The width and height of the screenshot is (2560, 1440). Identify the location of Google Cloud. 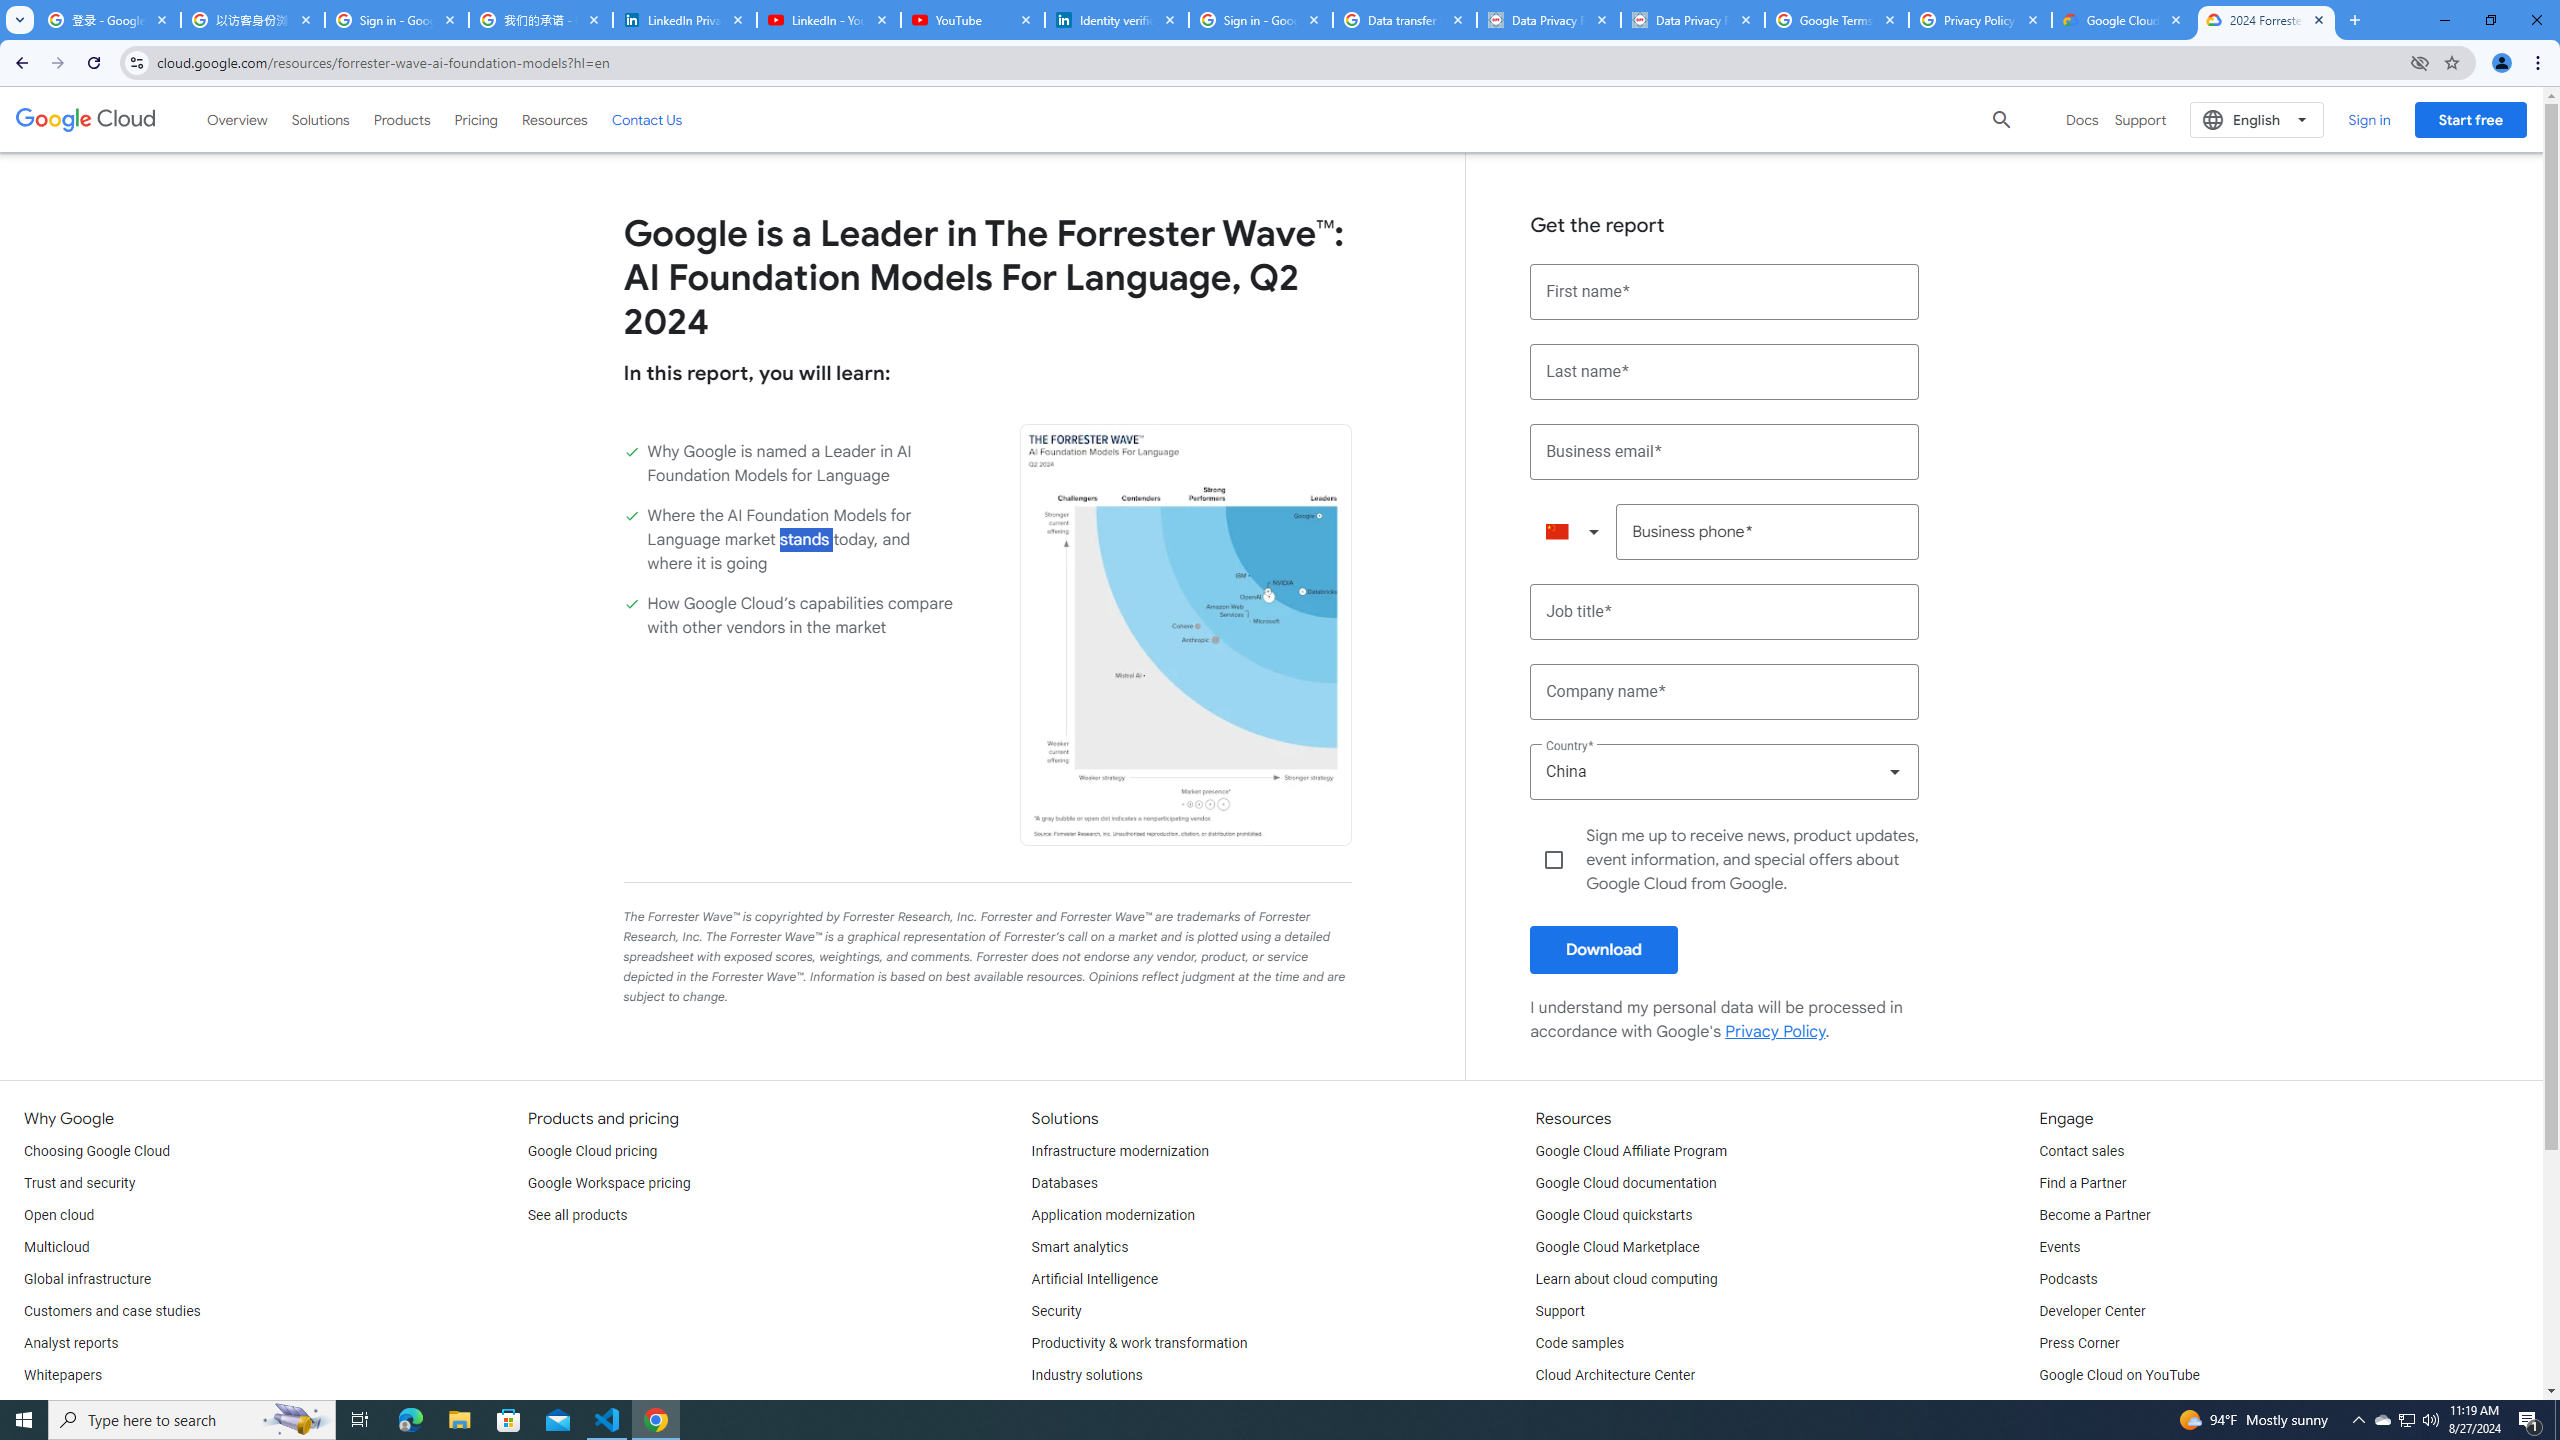
(86, 119).